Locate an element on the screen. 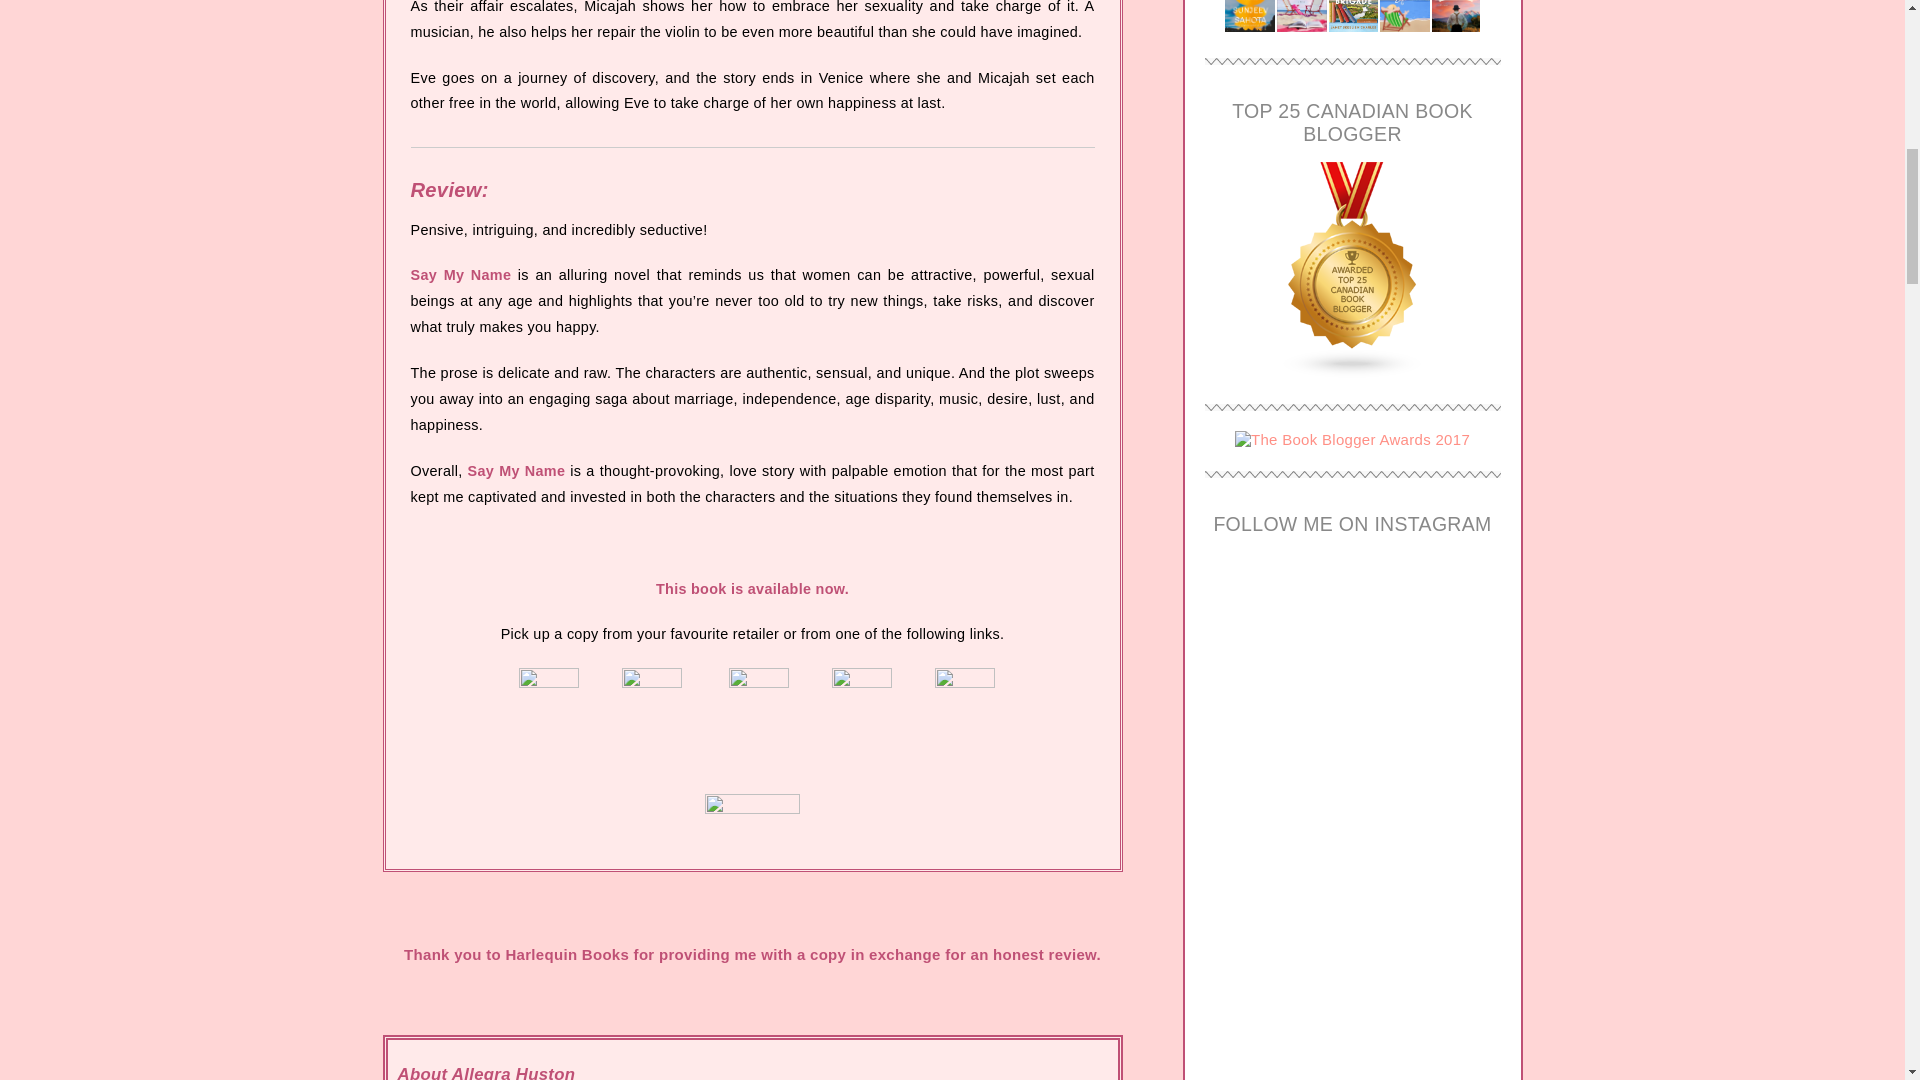 The image size is (1920, 1080). goodreads-badge-add-plus-71eae69ca0307d077df66a58ec068898 is located at coordinates (752, 808).